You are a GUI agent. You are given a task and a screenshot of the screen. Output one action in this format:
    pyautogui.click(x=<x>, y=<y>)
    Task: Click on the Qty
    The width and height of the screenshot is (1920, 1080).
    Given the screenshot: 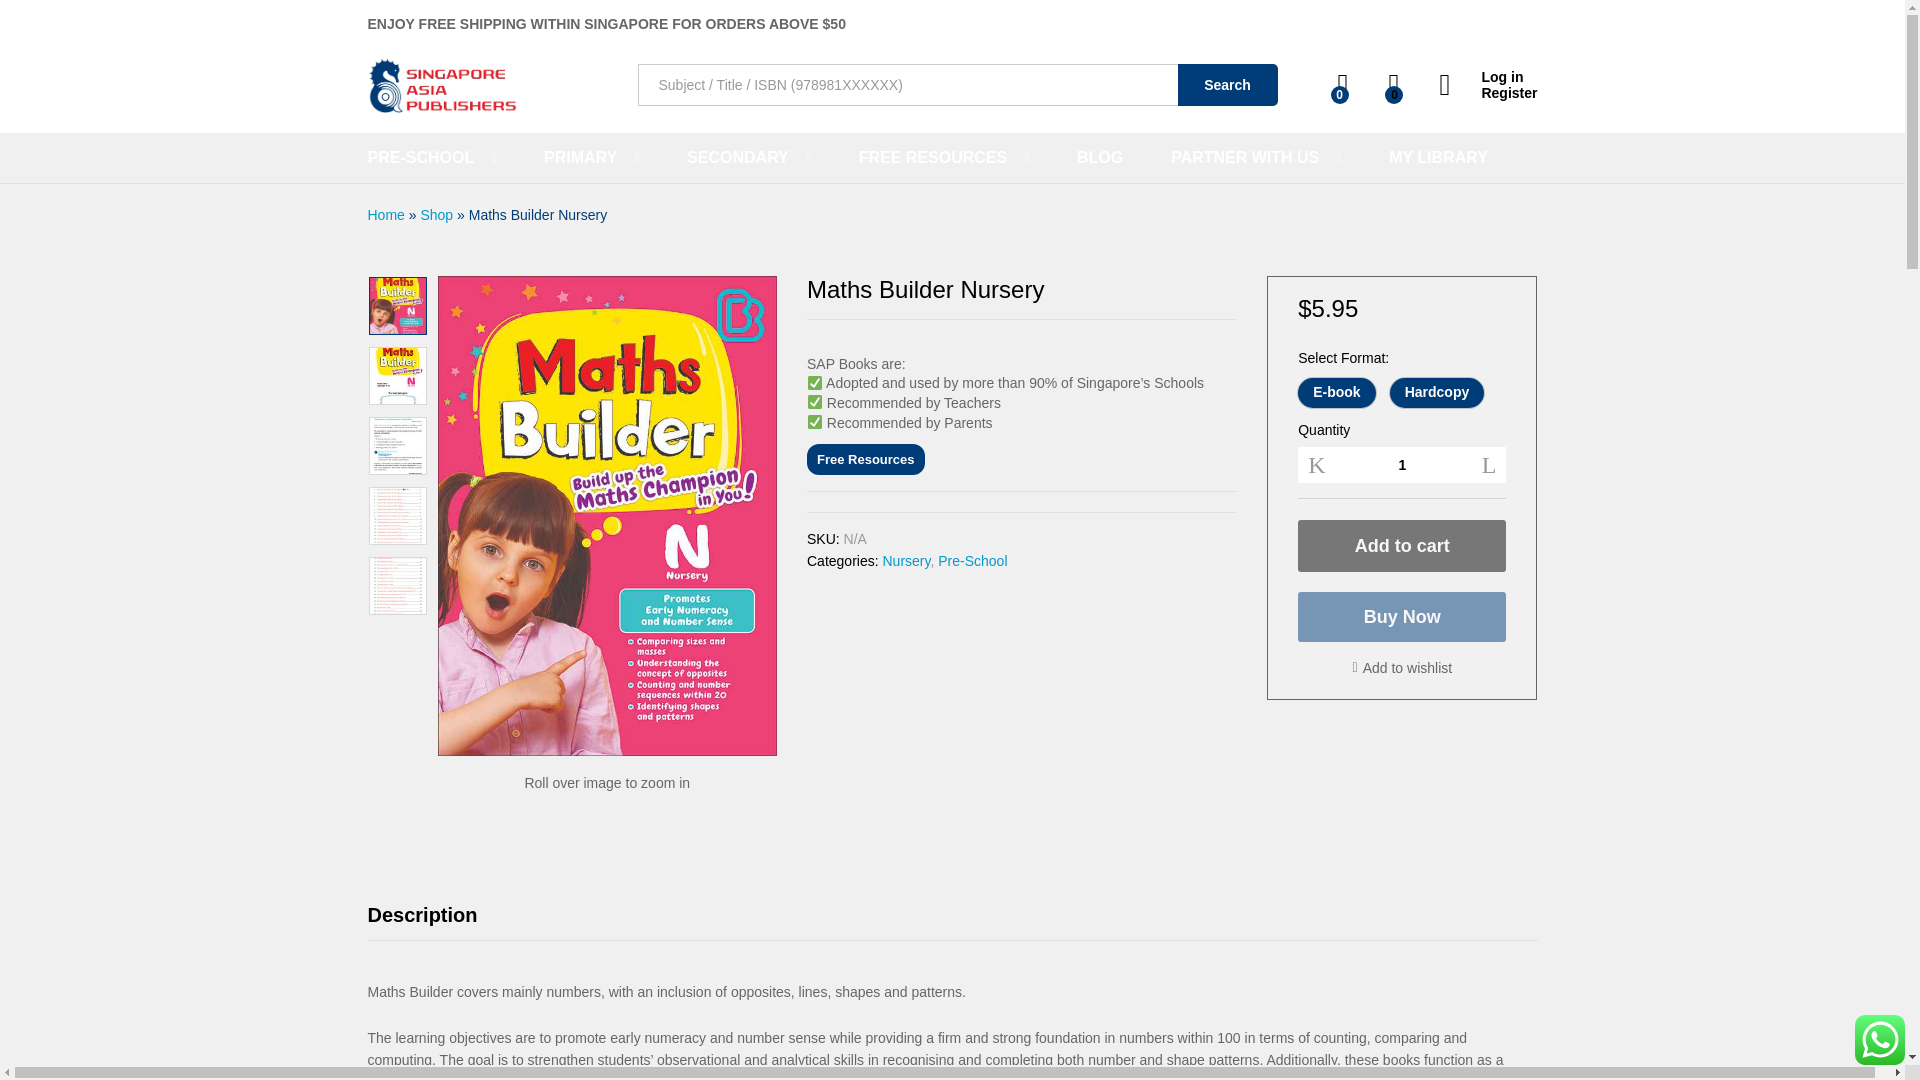 What is the action you would take?
    pyautogui.click(x=1402, y=464)
    